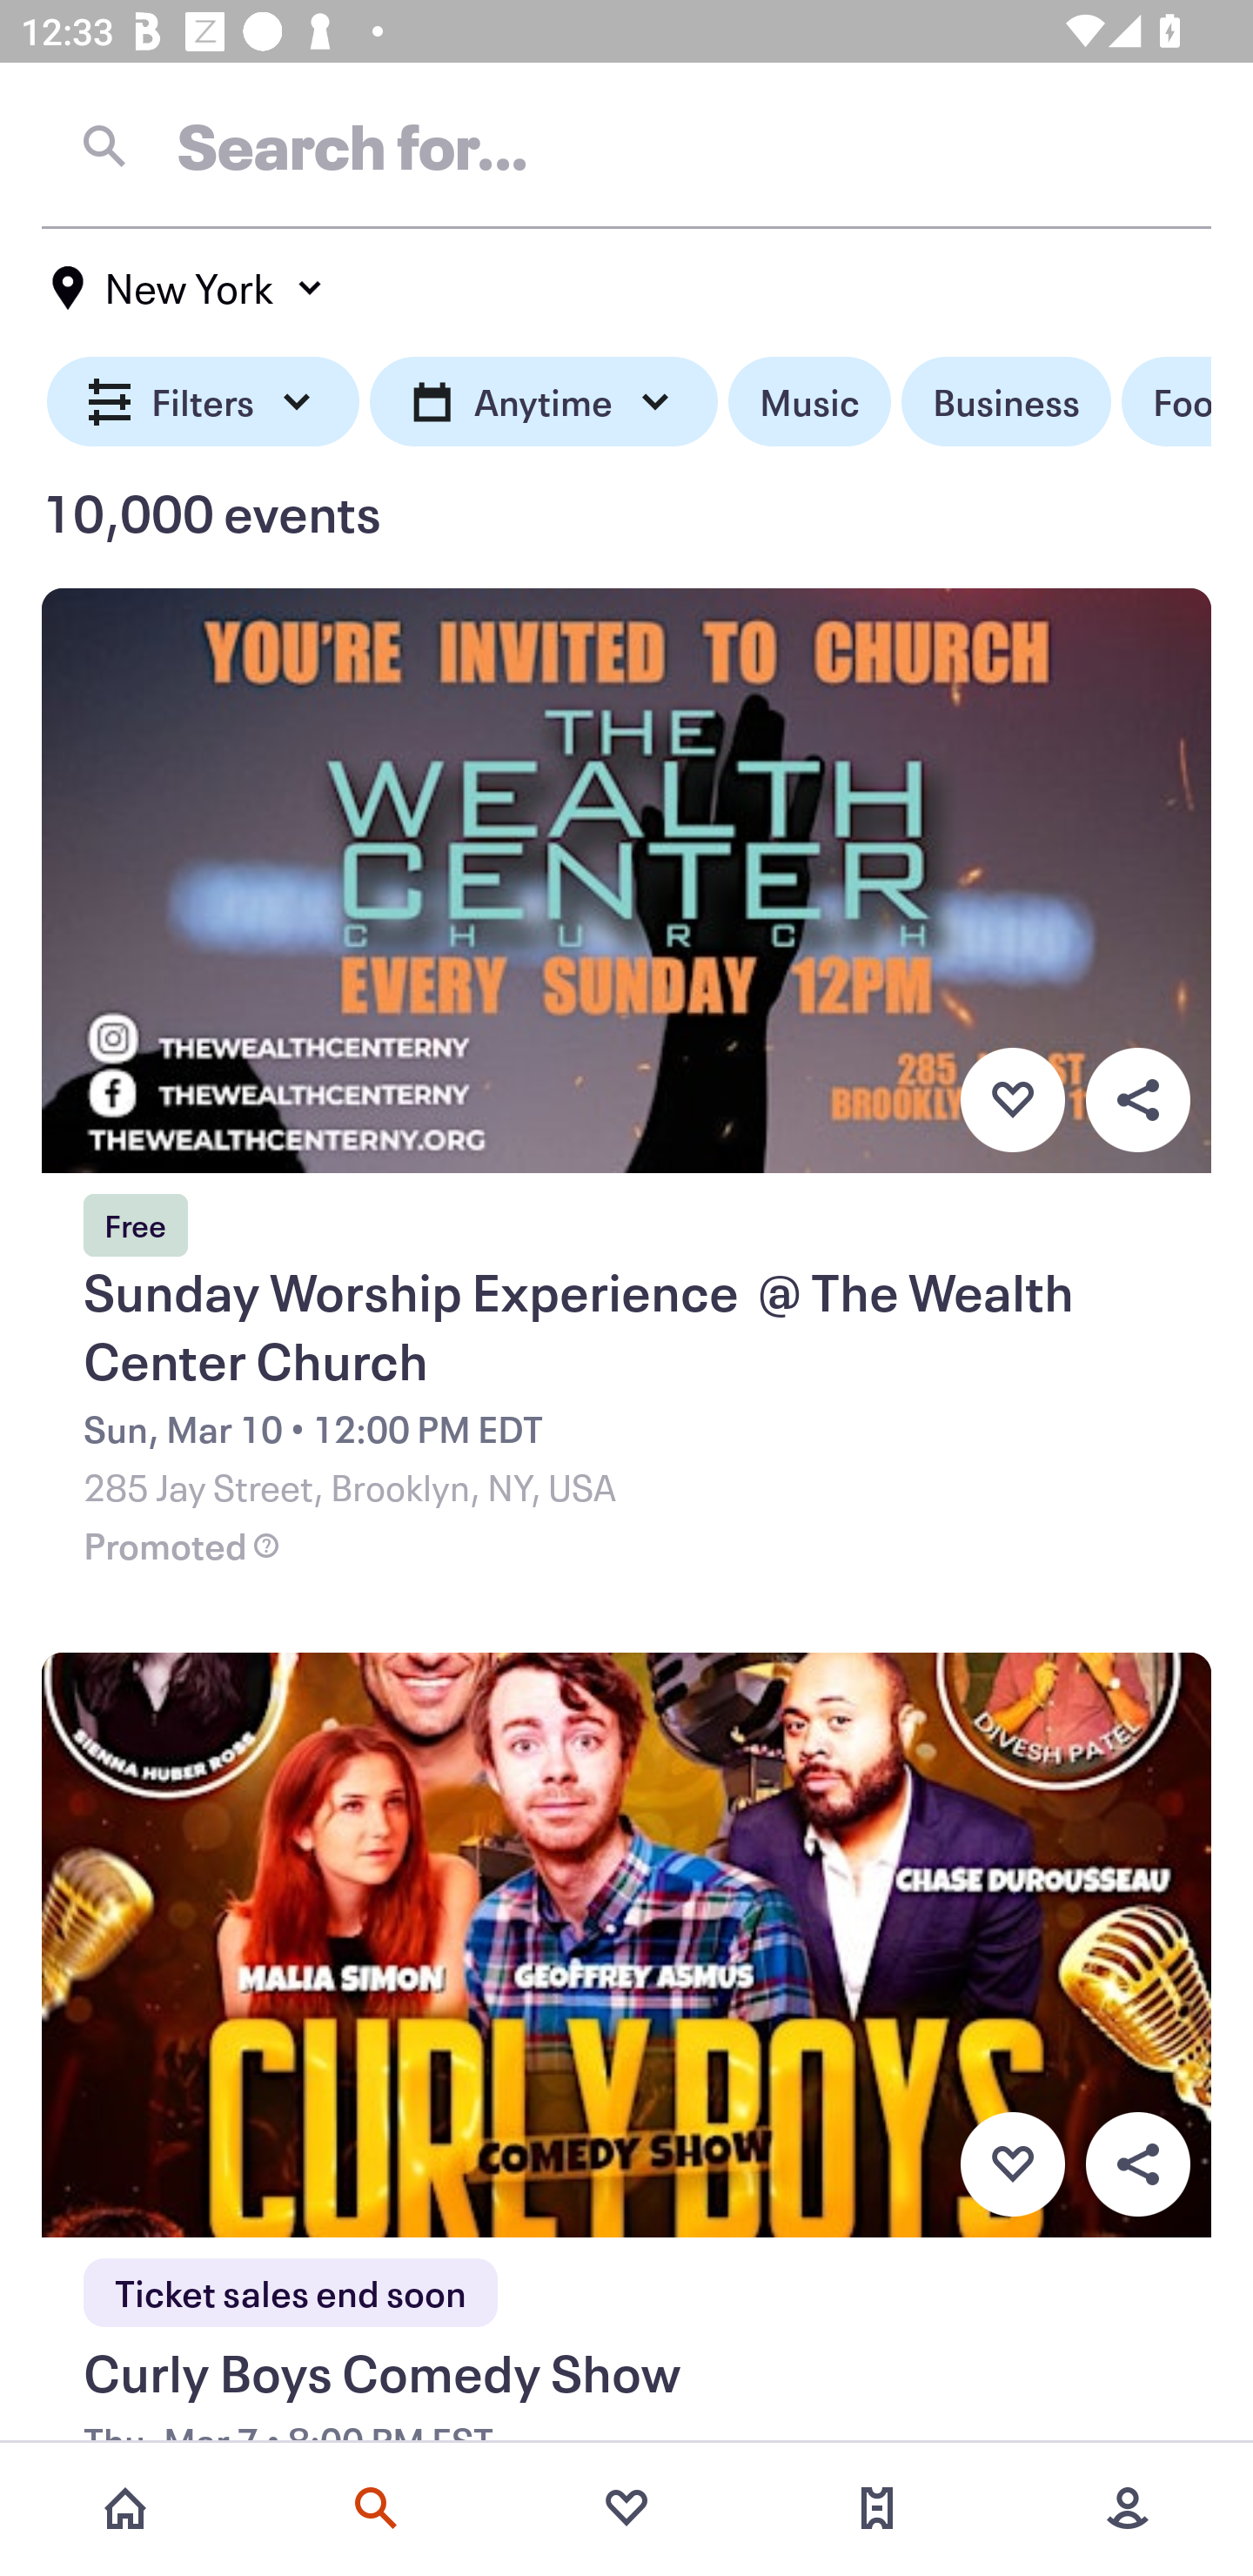 The image size is (1253, 2576). Describe the element at coordinates (809, 402) in the screenshot. I see `Music` at that location.